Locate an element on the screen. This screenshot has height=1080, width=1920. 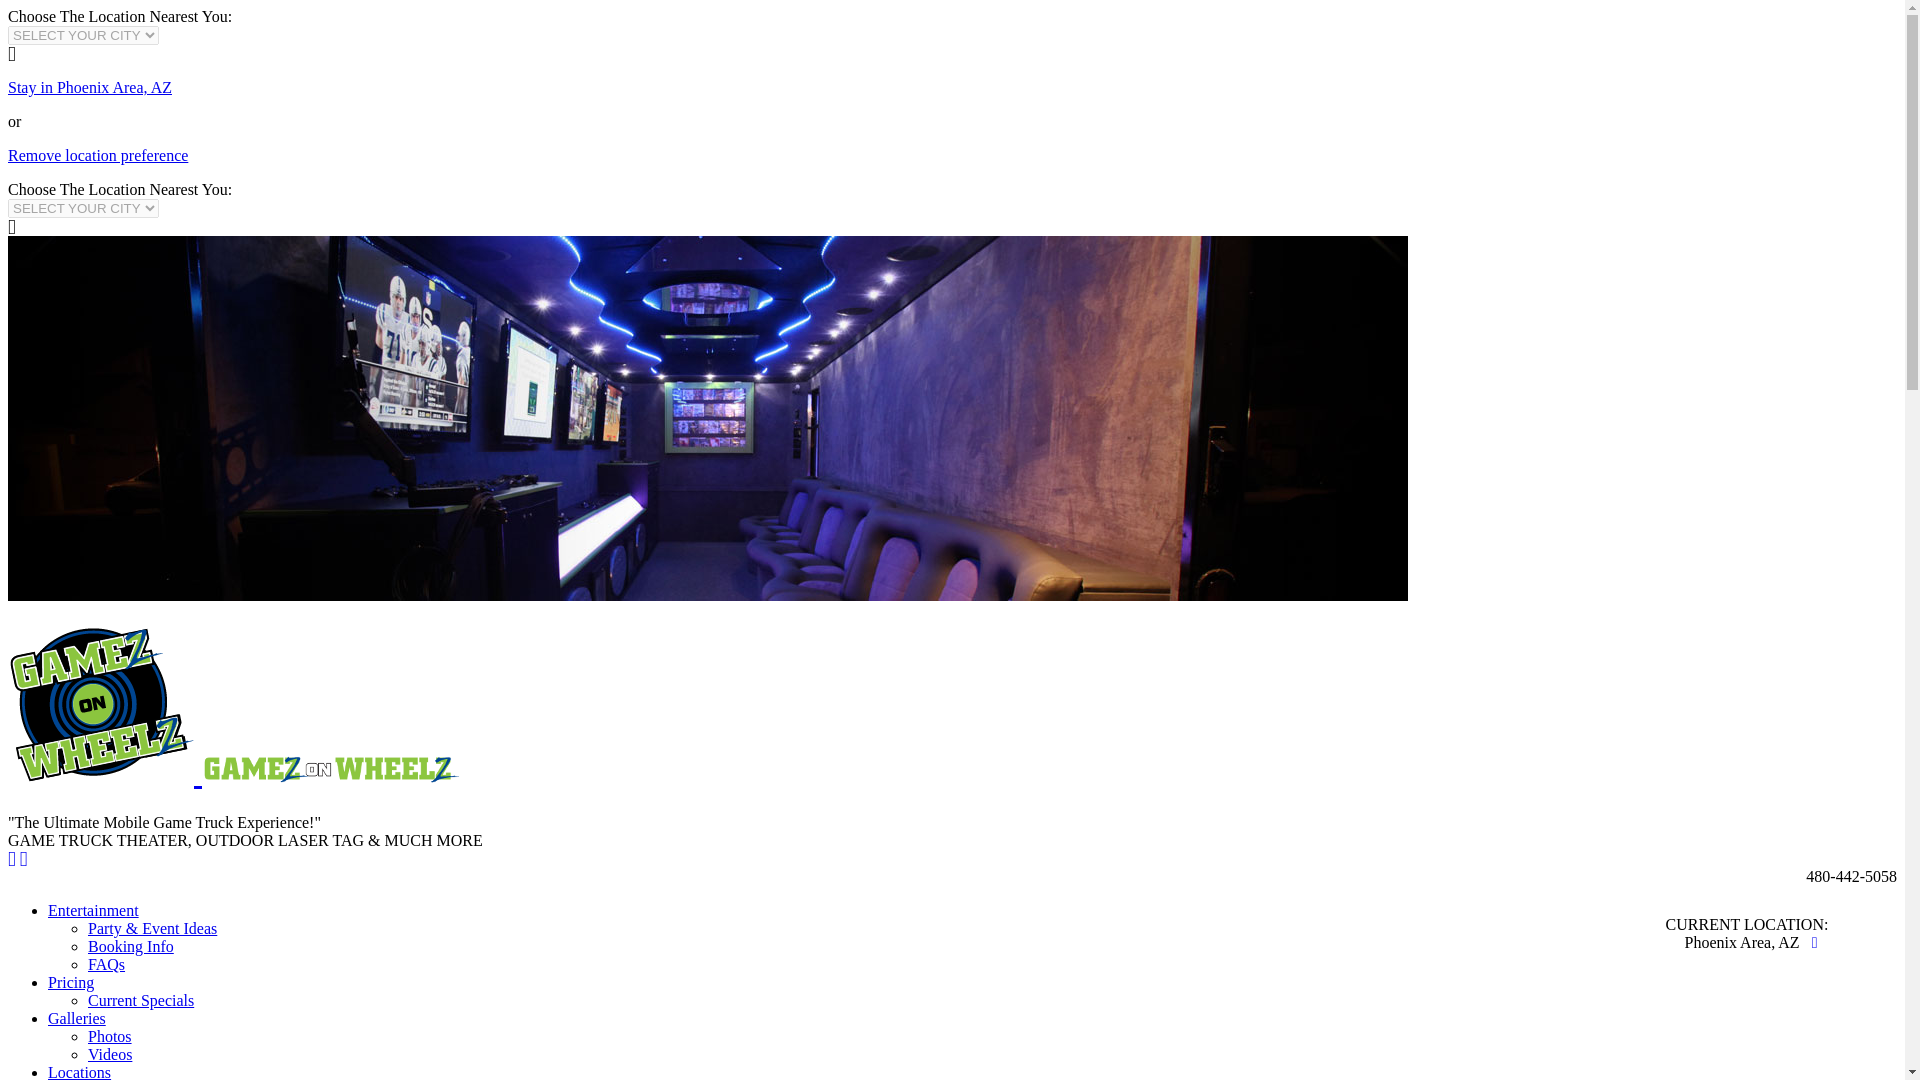
FAQs is located at coordinates (106, 964).